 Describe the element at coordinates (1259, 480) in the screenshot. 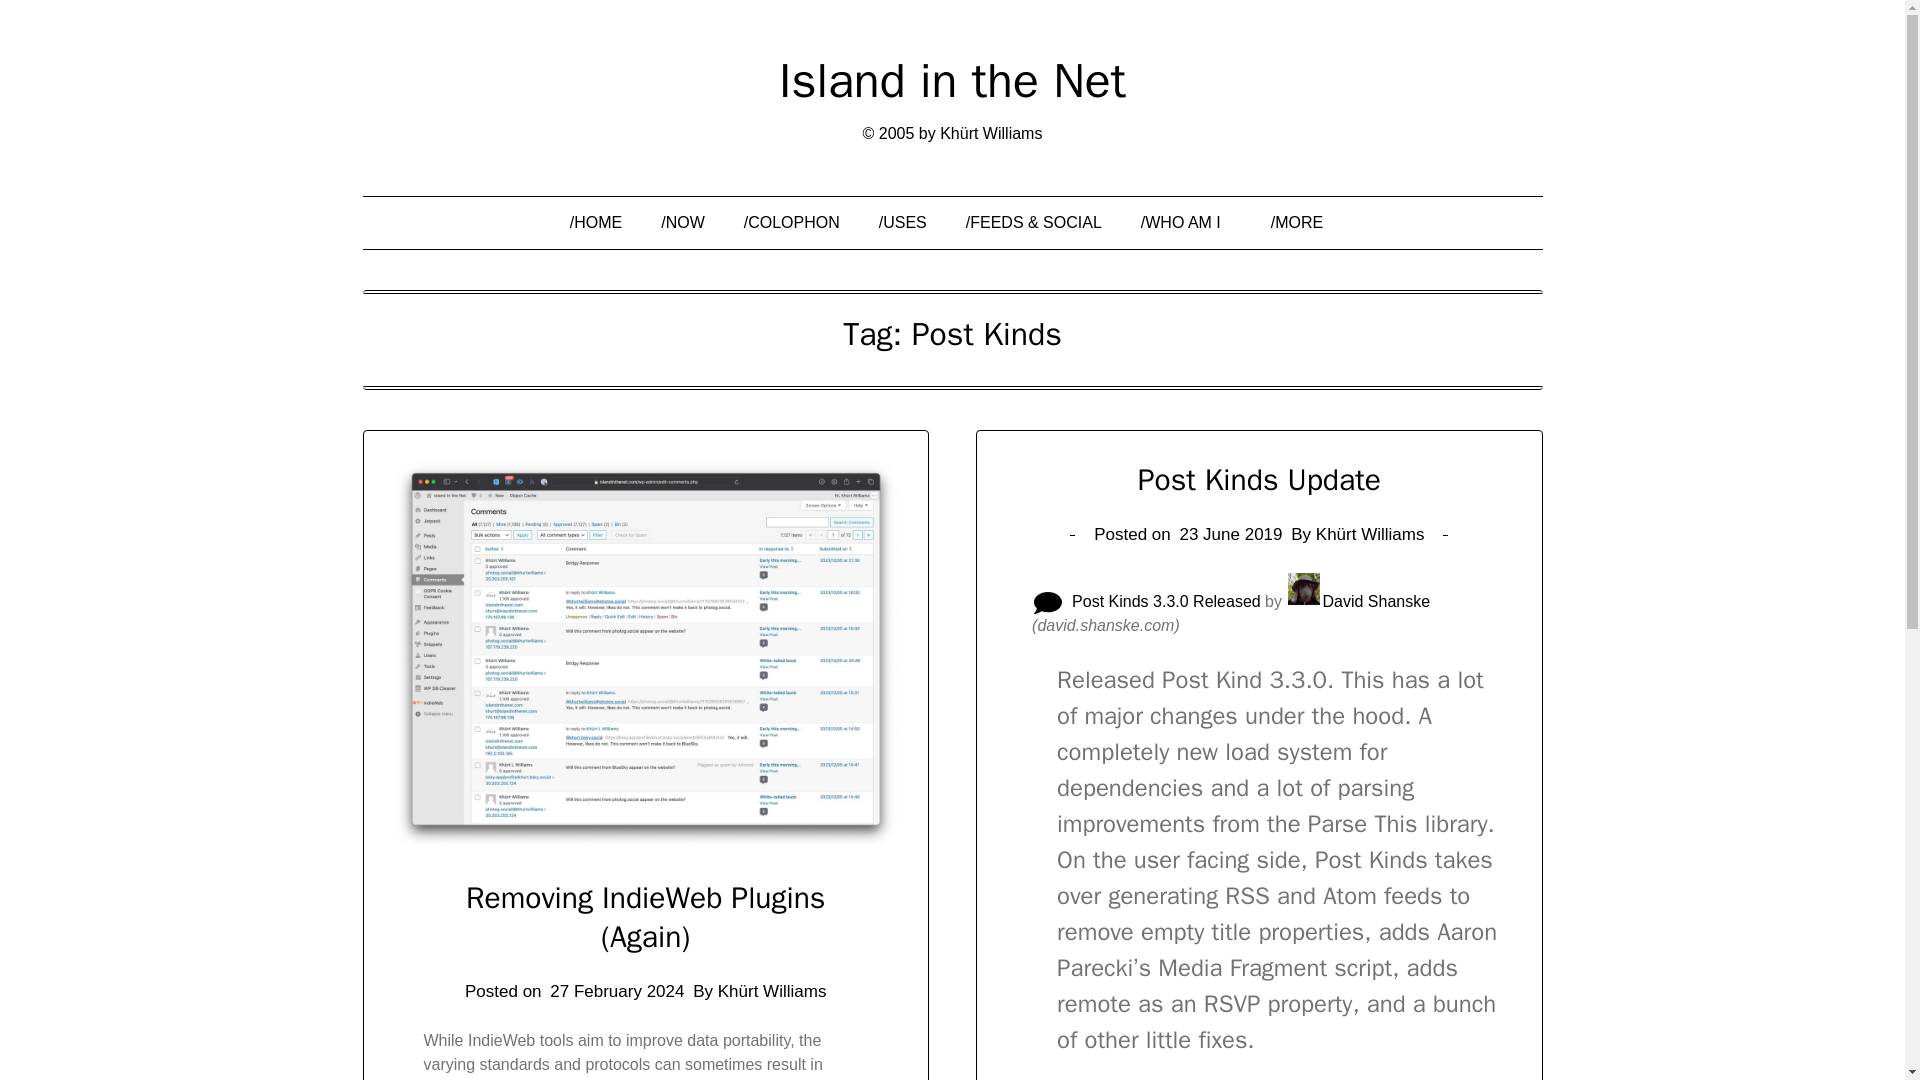

I see `Post Kinds Update` at that location.